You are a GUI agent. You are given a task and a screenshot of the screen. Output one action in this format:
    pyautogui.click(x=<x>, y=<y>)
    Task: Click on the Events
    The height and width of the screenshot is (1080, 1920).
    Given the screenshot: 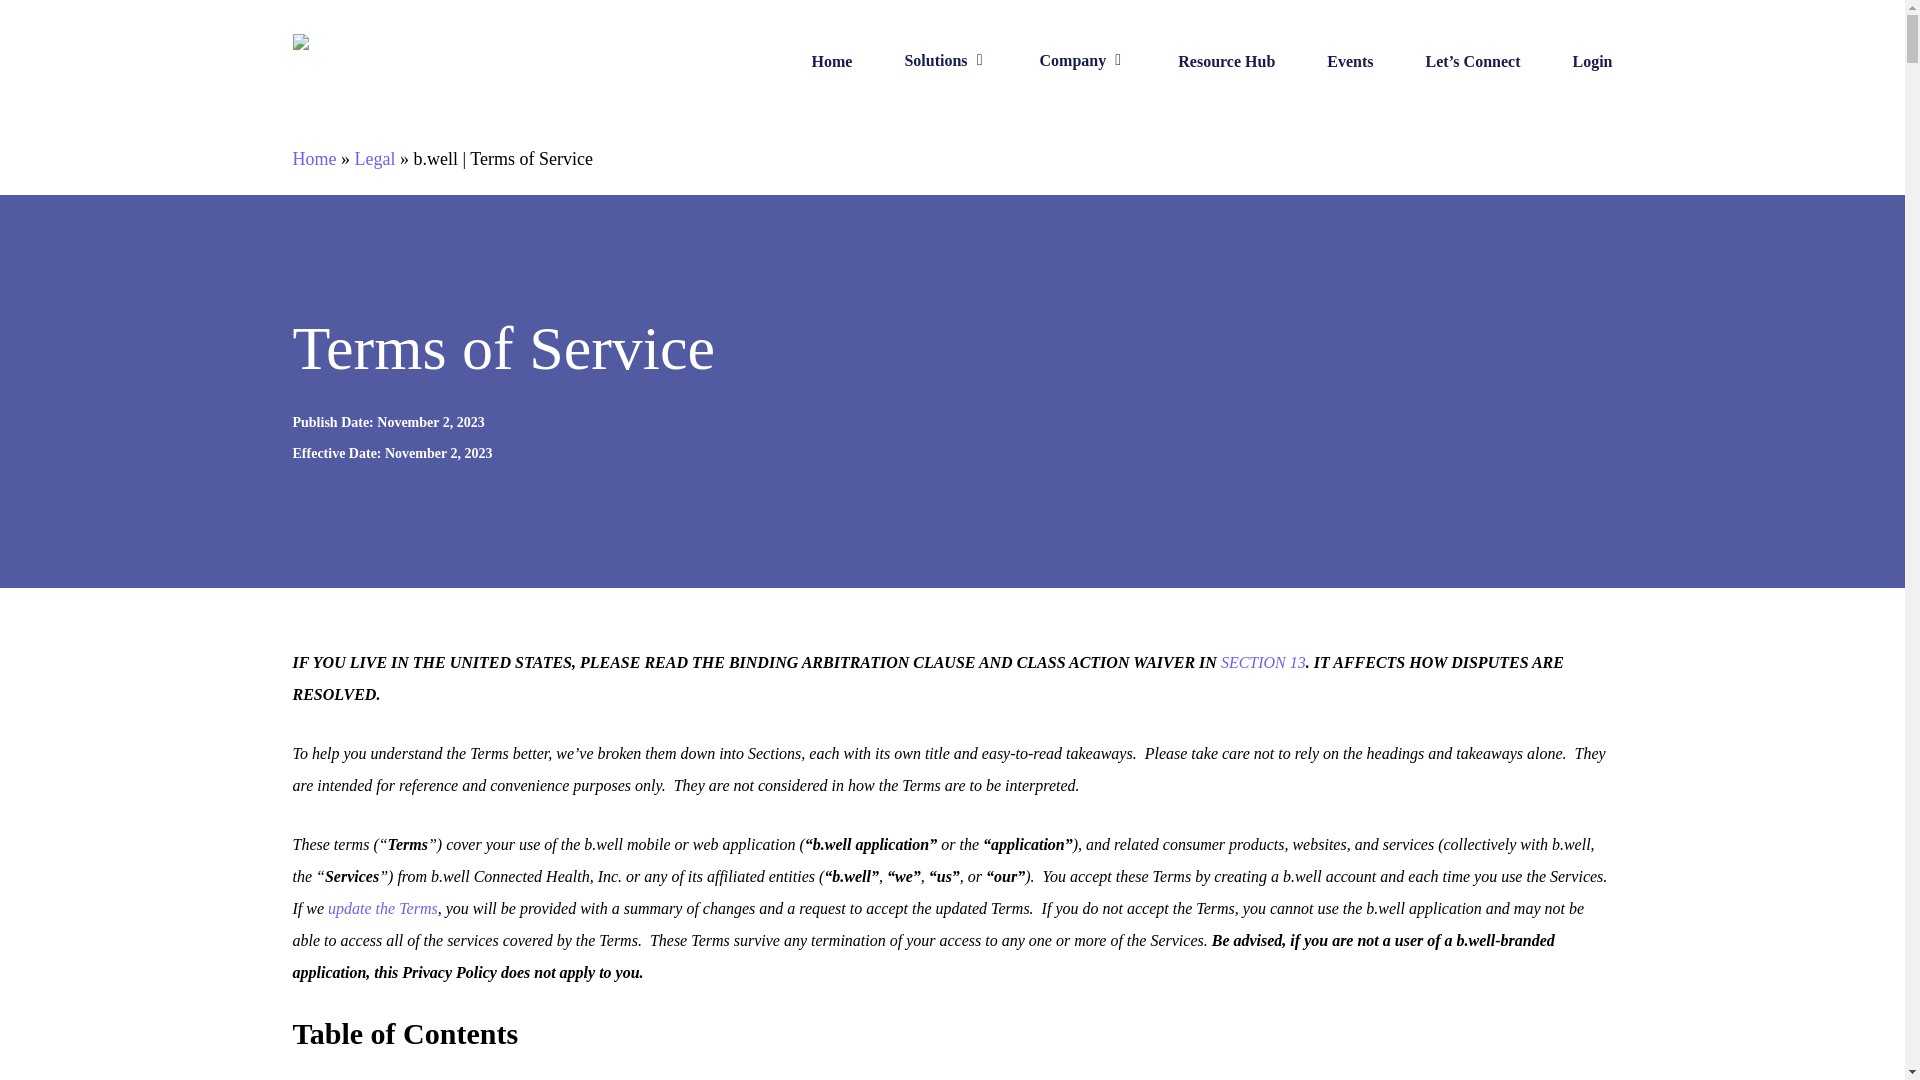 What is the action you would take?
    pyautogui.click(x=1349, y=62)
    